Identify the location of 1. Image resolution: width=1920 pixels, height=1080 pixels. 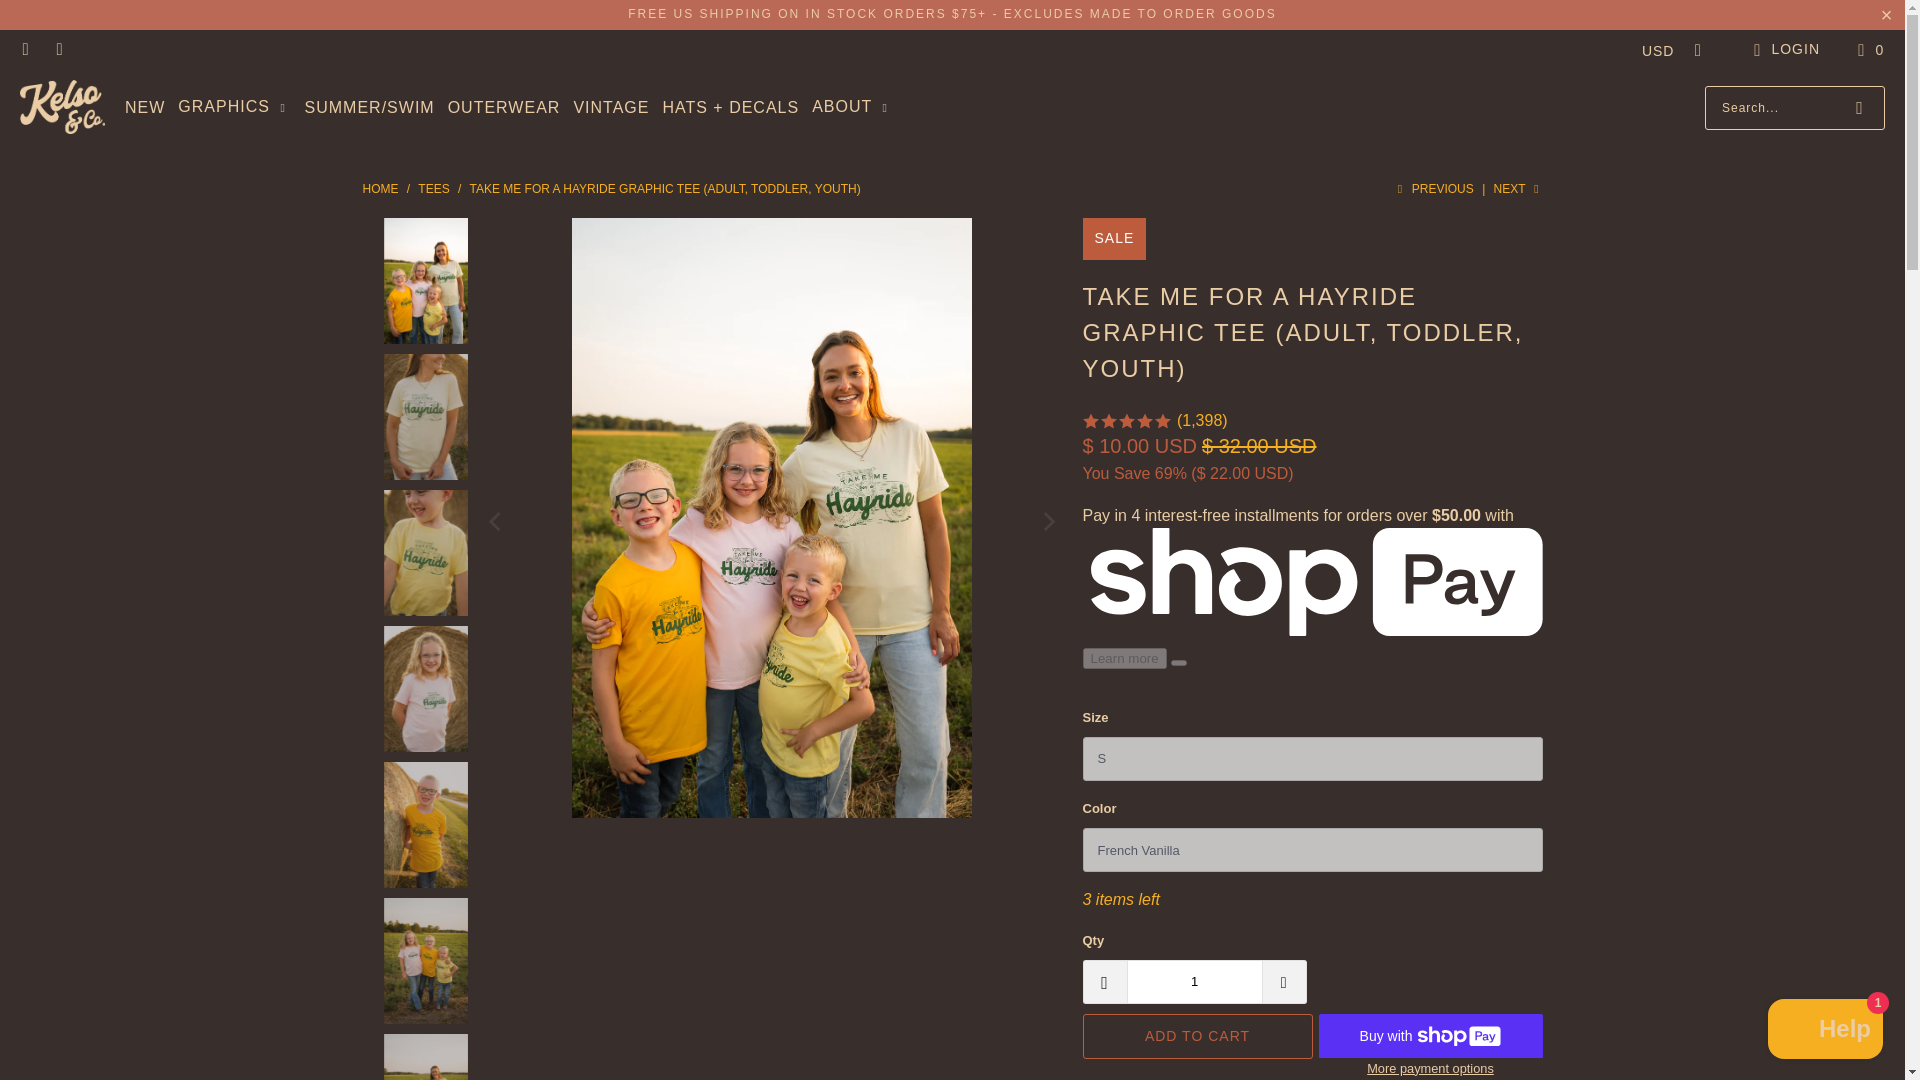
(1193, 982).